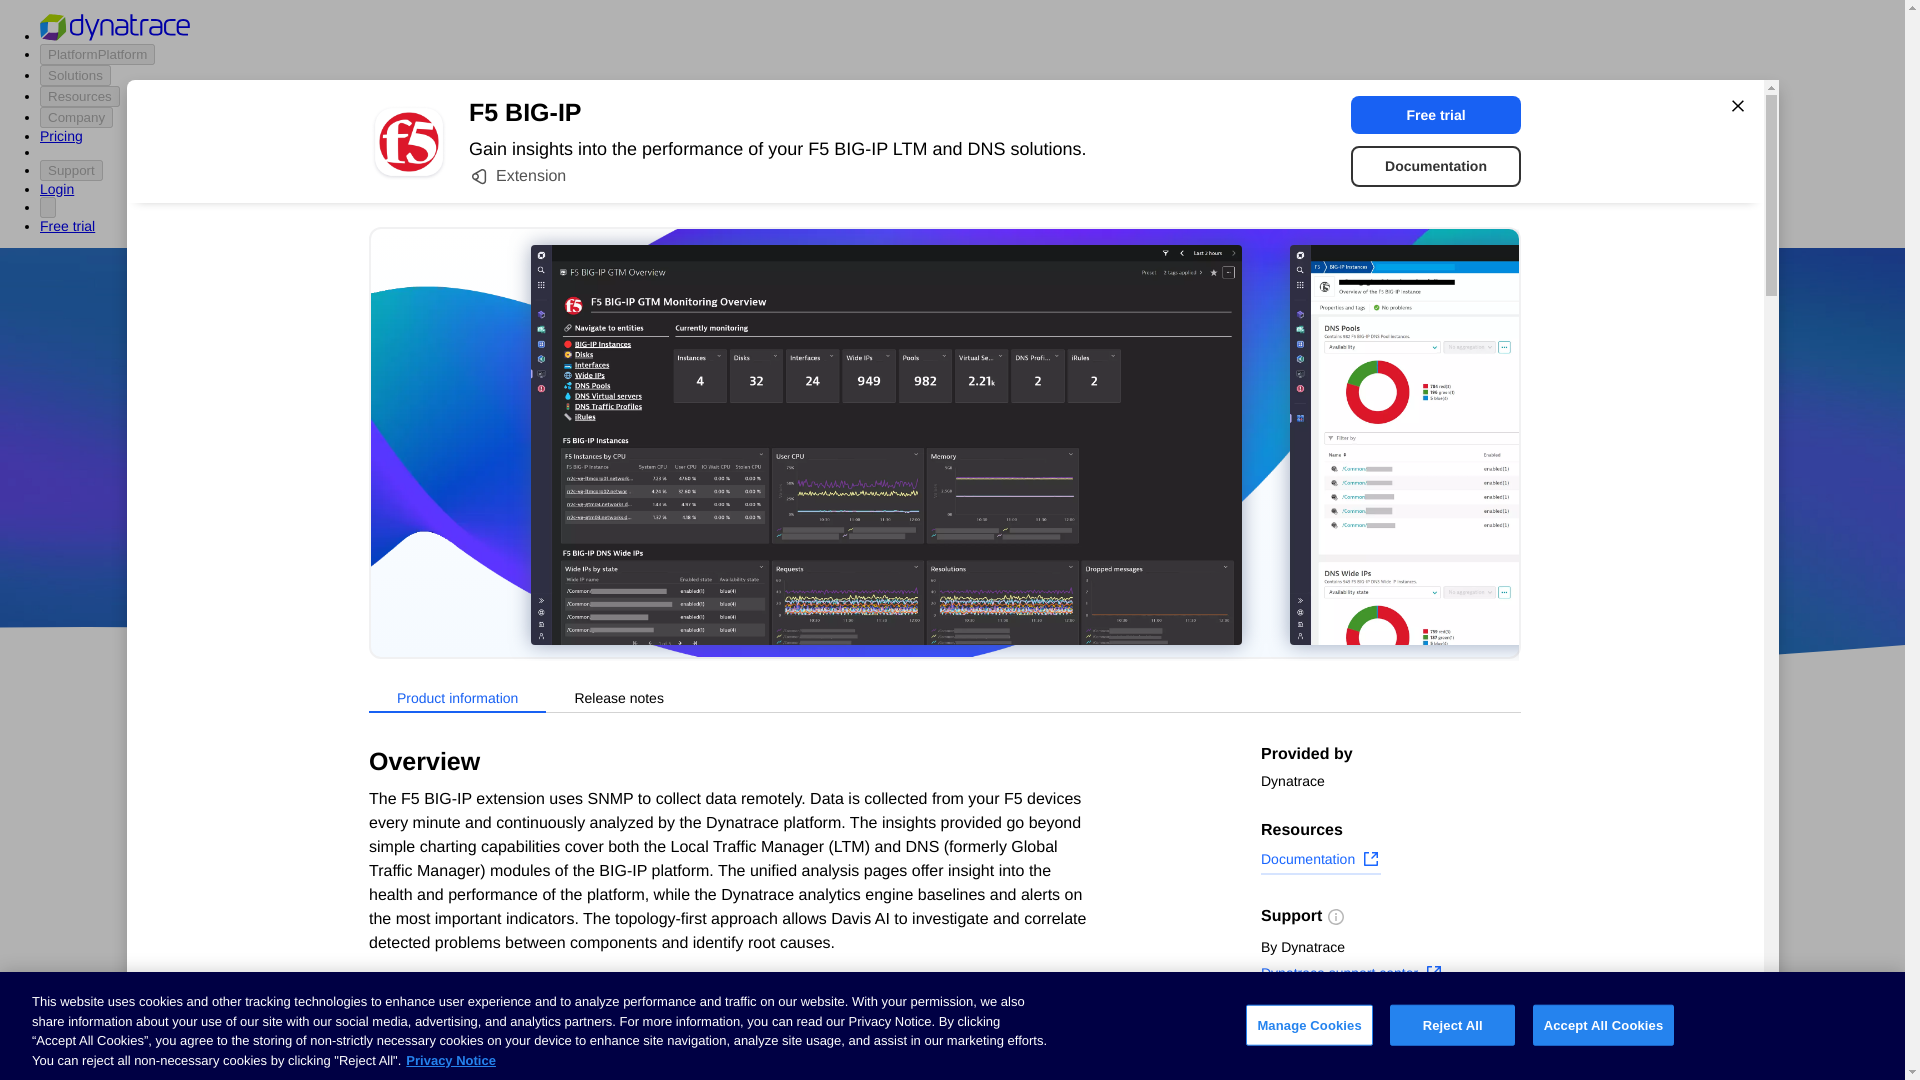 The image size is (1920, 1080). I want to click on Dynatrace support center, so click(1352, 976).